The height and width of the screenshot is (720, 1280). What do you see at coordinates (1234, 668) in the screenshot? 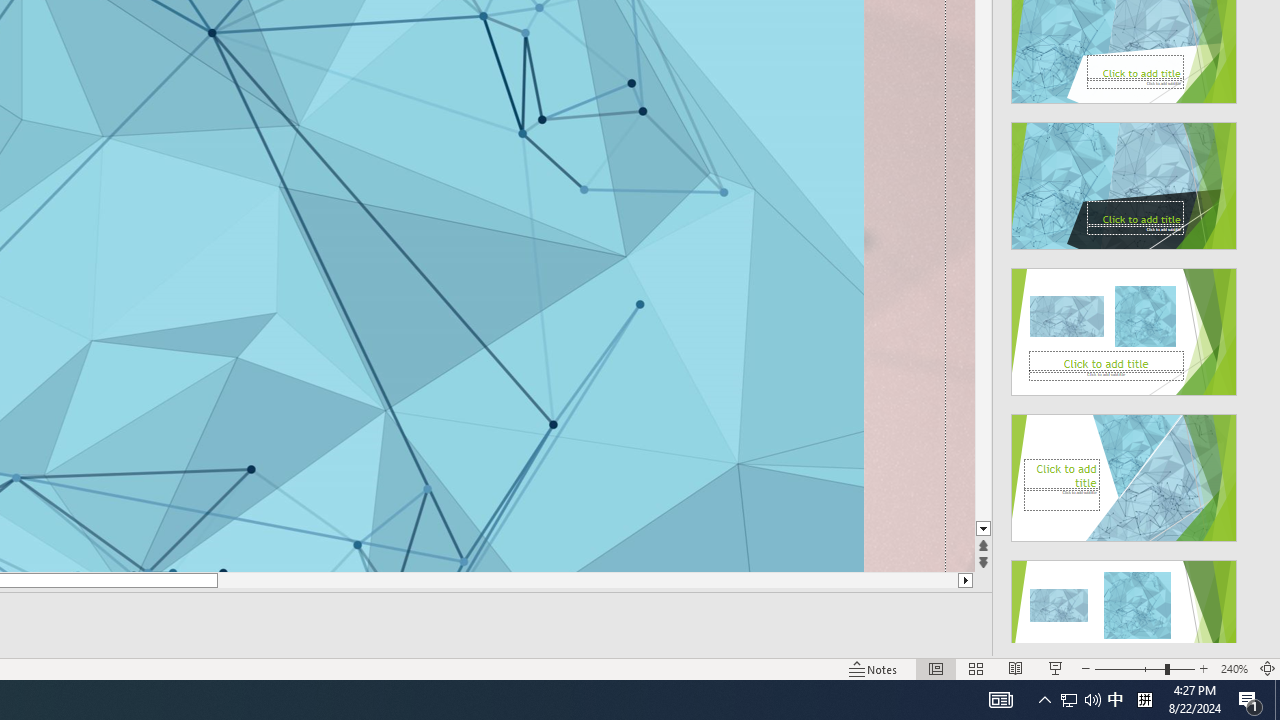
I see `Zoom 240%` at bounding box center [1234, 668].